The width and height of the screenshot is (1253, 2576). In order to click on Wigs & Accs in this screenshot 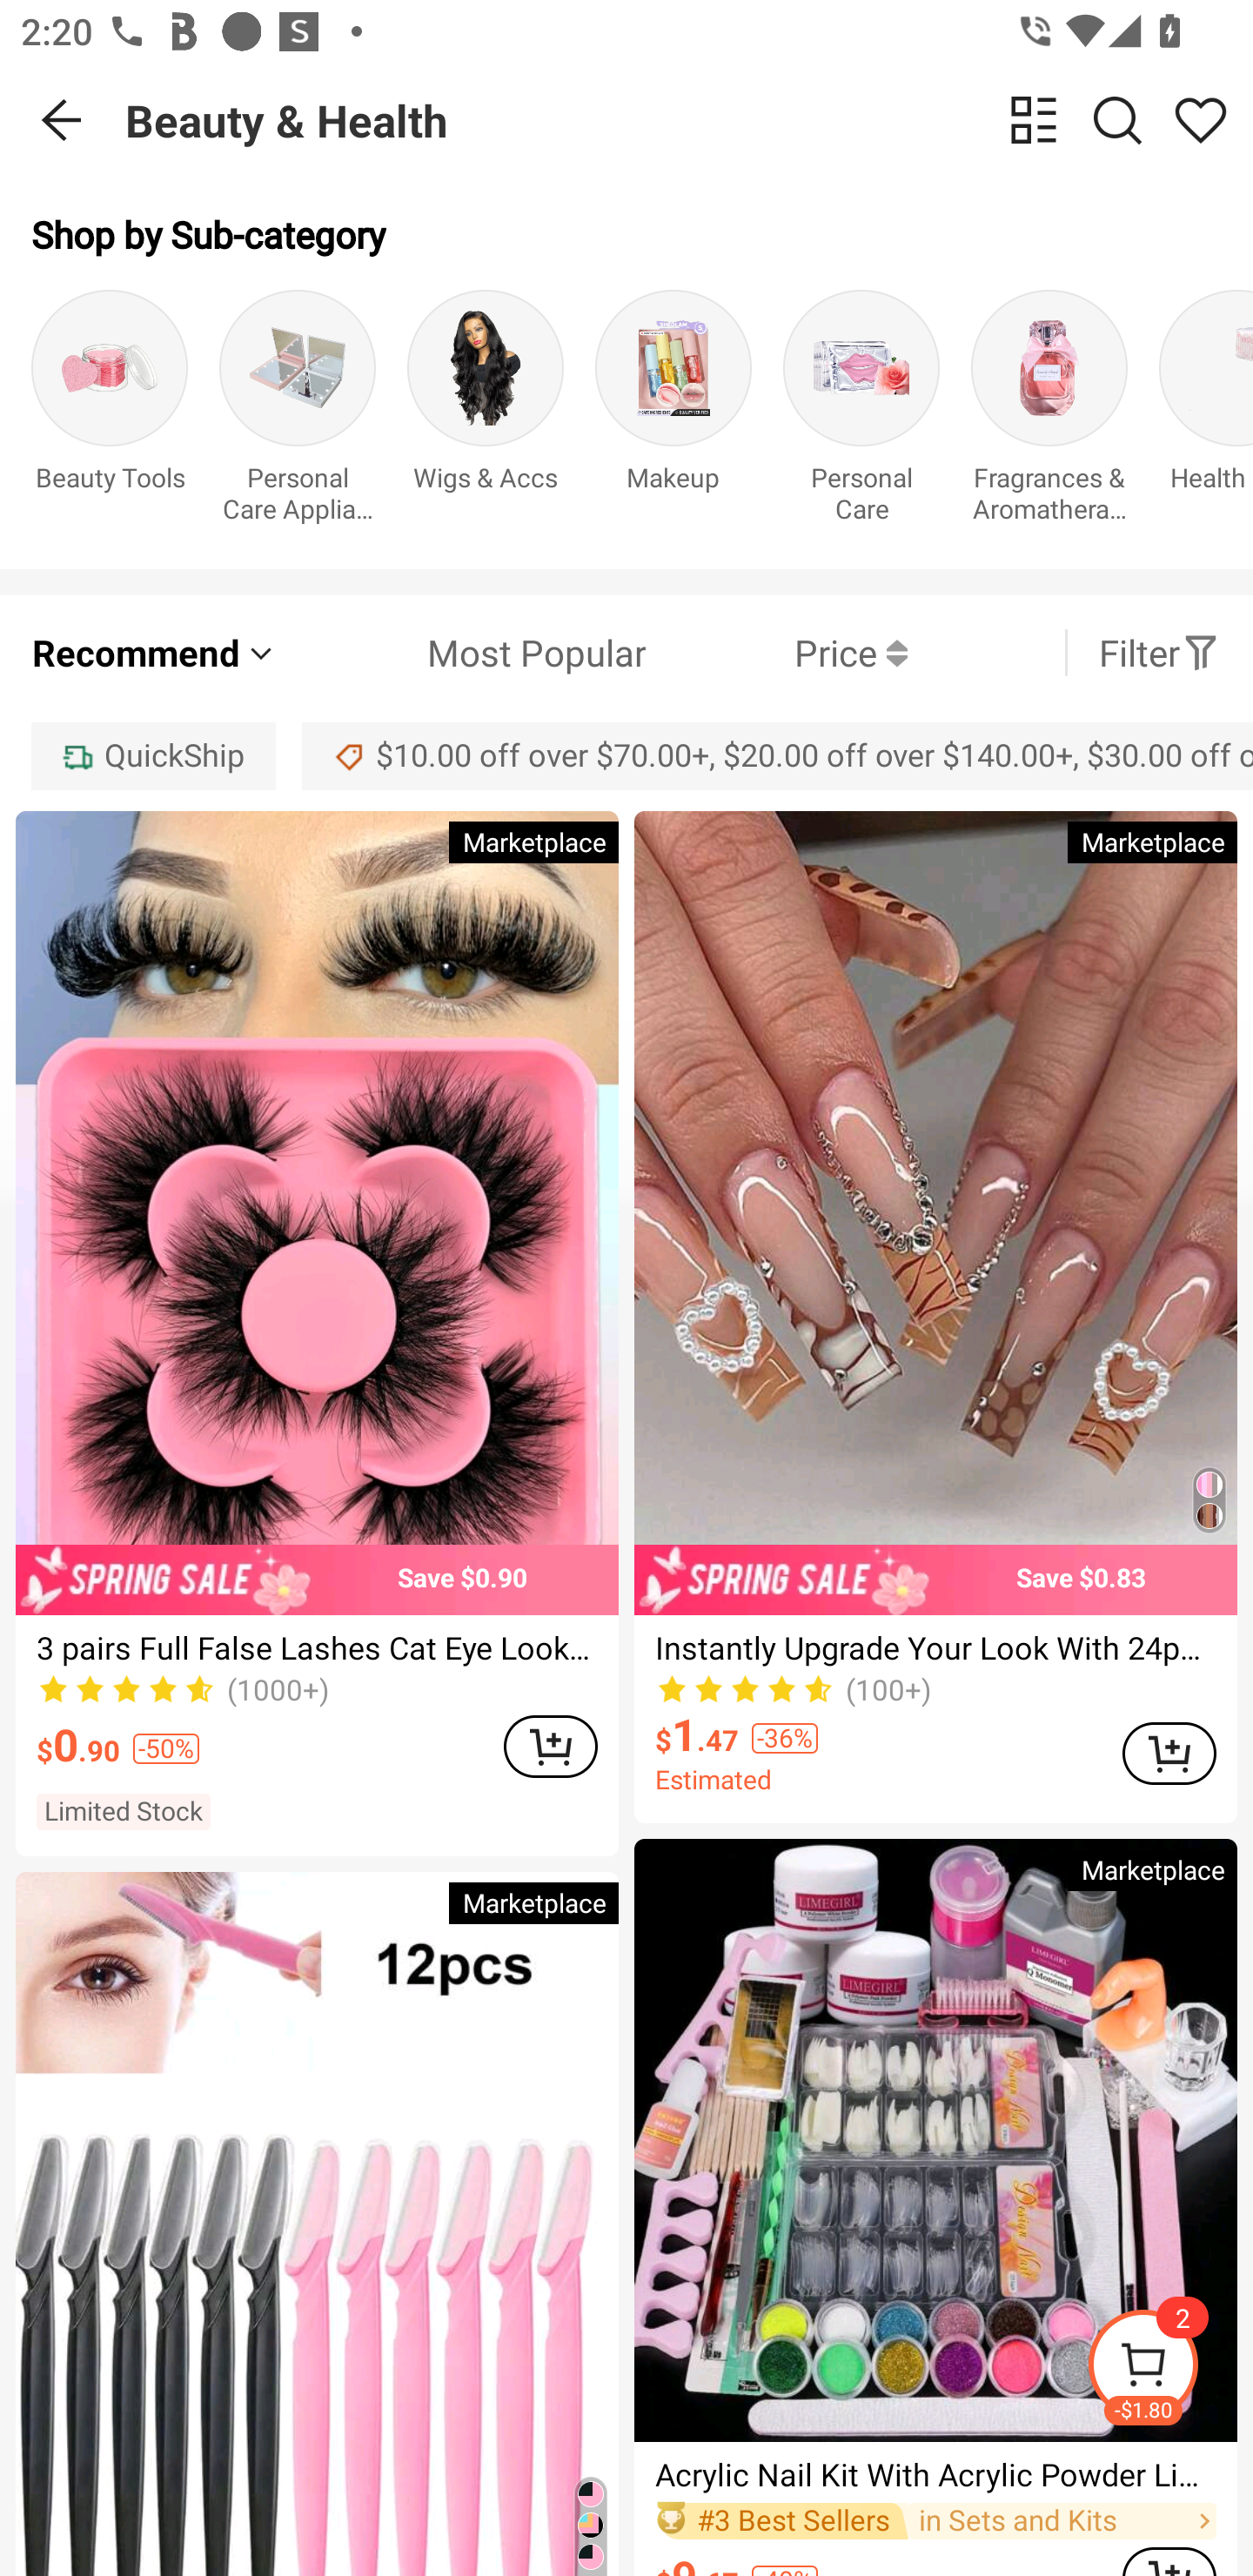, I will do `click(486, 413)`.